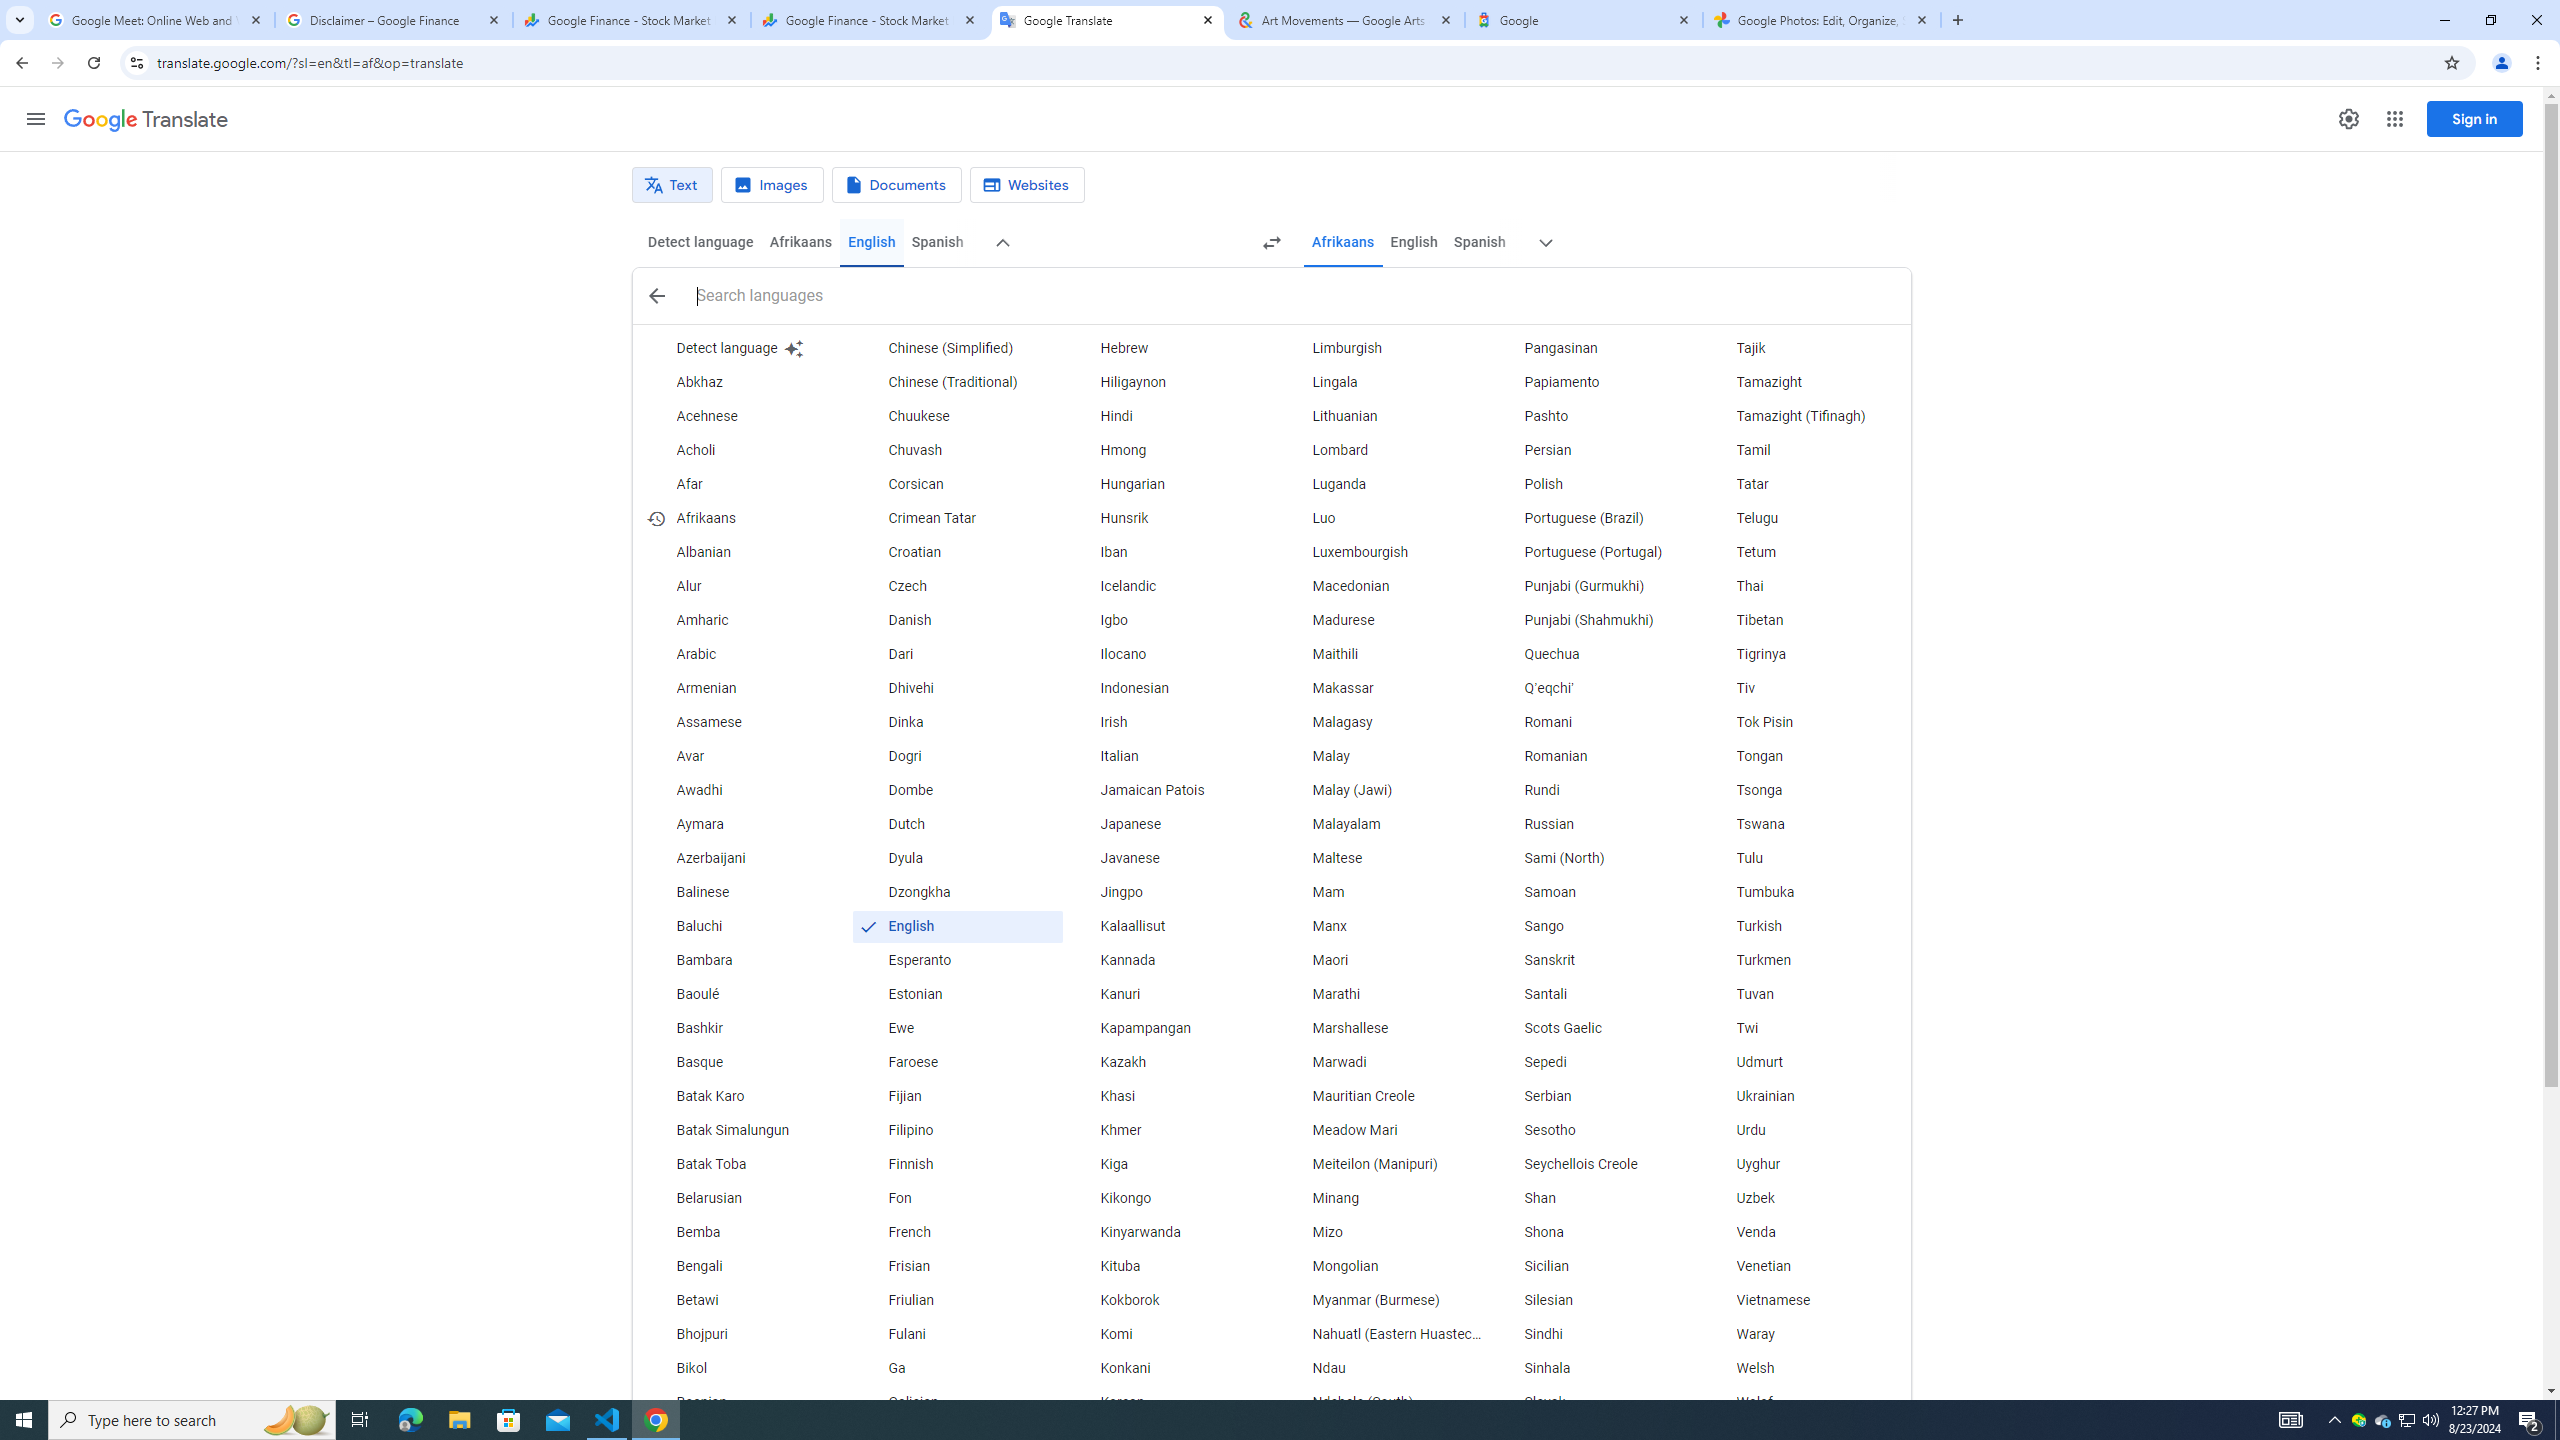 The image size is (2560, 1440). What do you see at coordinates (1380, 688) in the screenshot?
I see `Makassar` at bounding box center [1380, 688].